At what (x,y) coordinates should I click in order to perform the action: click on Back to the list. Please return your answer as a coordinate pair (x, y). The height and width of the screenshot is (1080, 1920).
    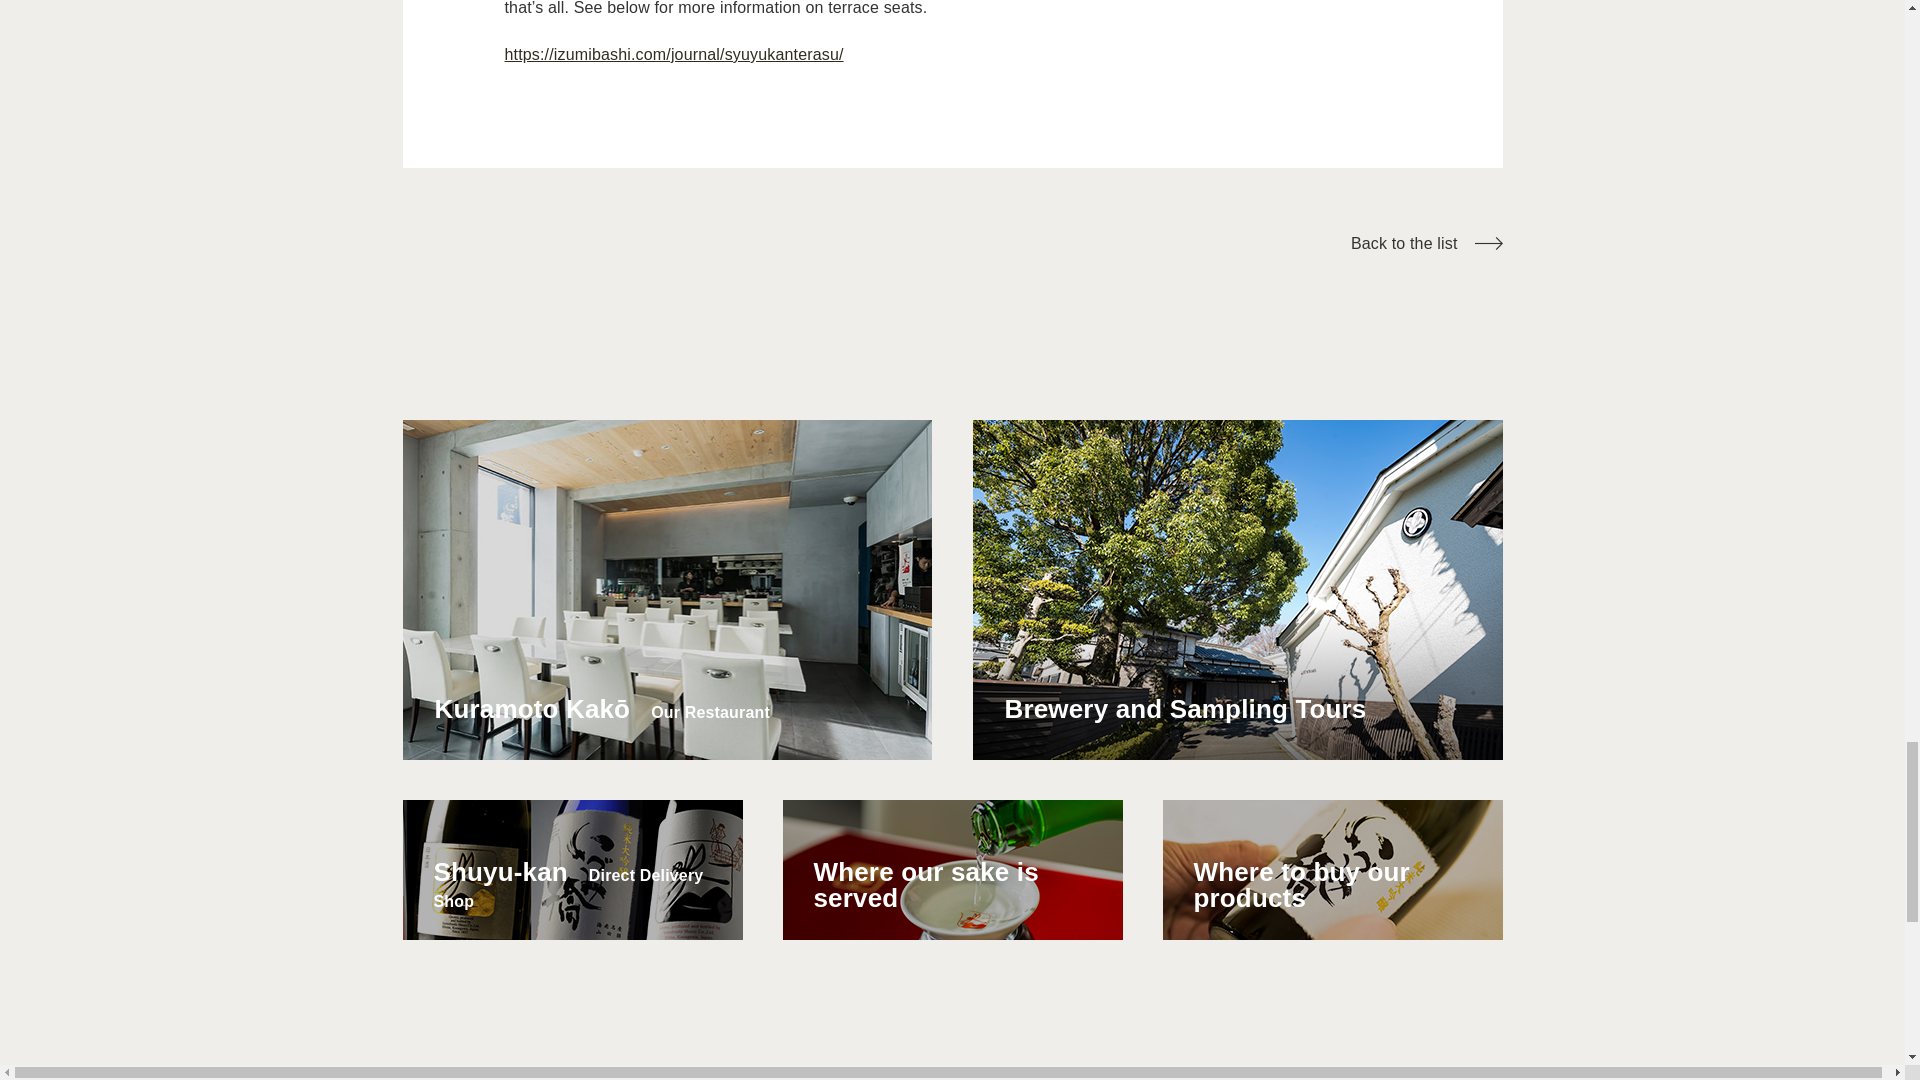
    Looking at the image, I should click on (1427, 243).